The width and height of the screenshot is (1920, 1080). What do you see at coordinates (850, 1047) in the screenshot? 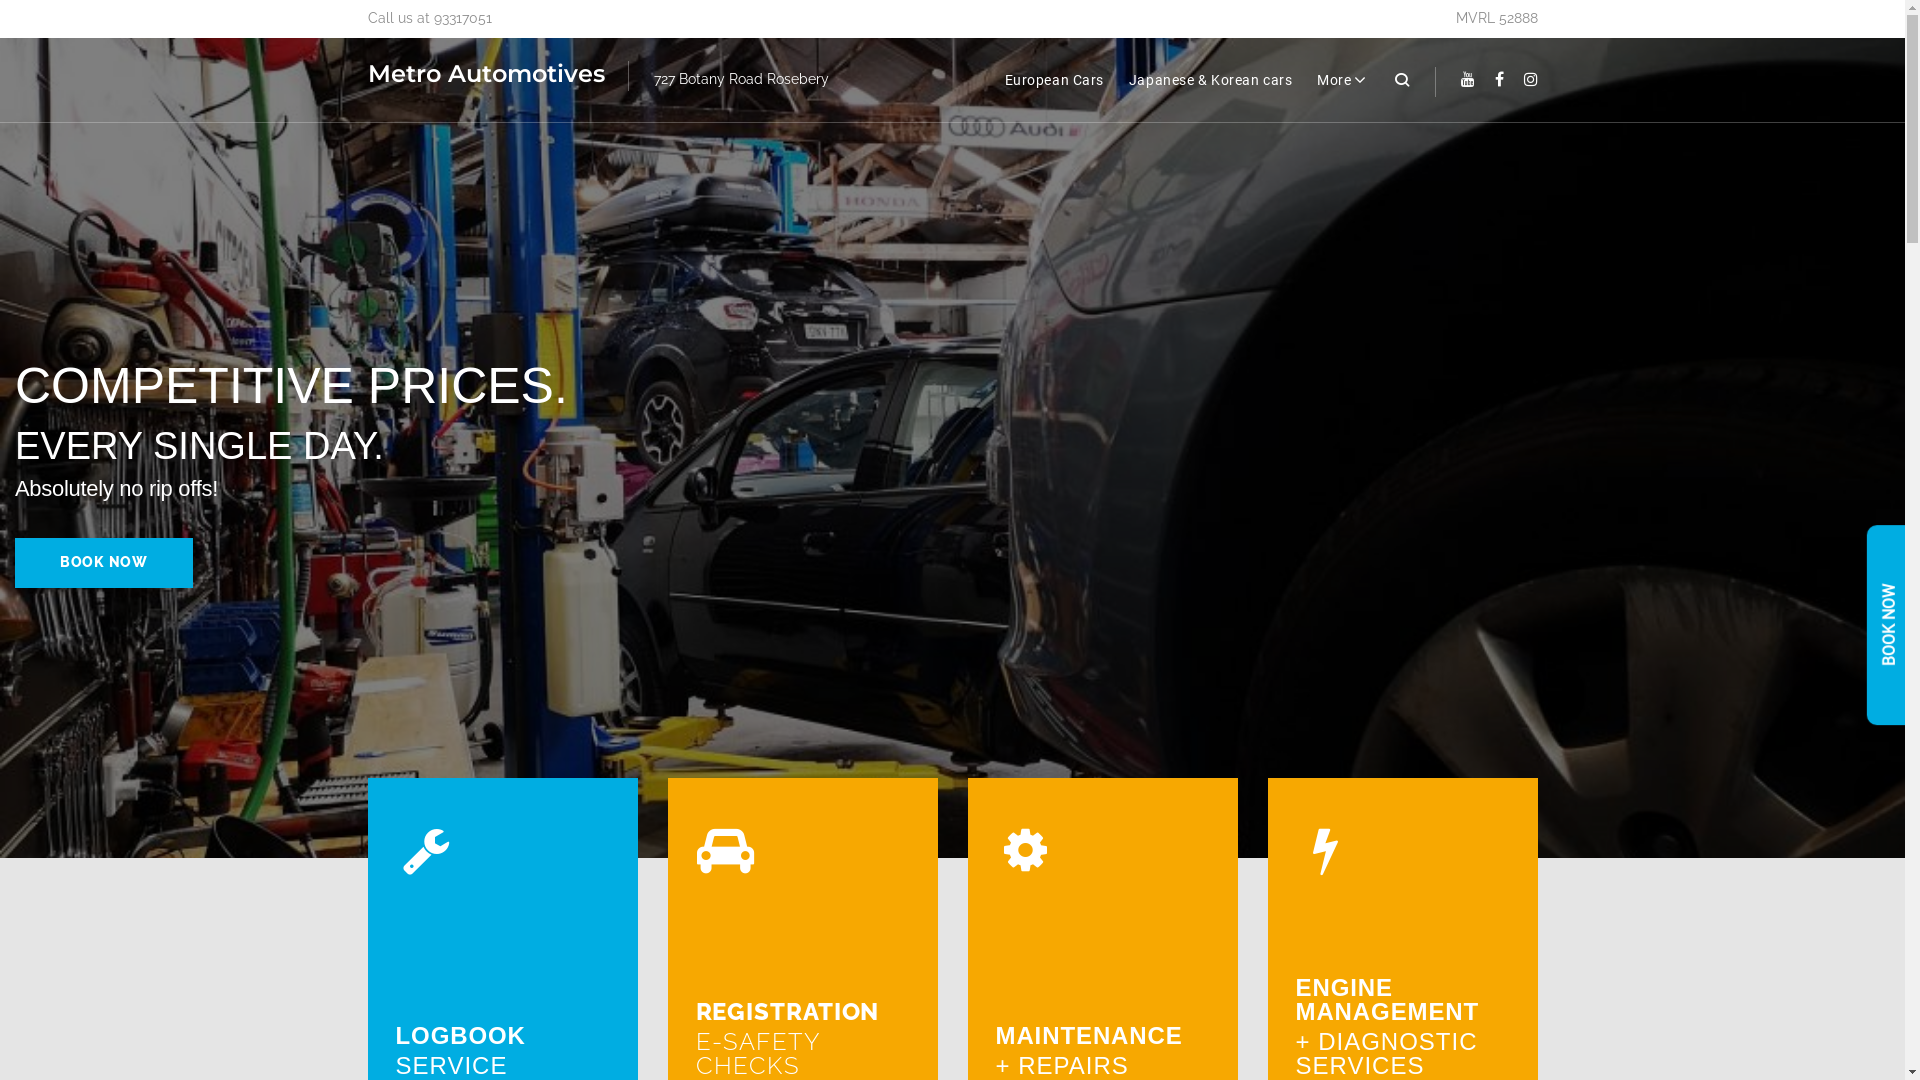
I see `LEARN MORE` at bounding box center [850, 1047].